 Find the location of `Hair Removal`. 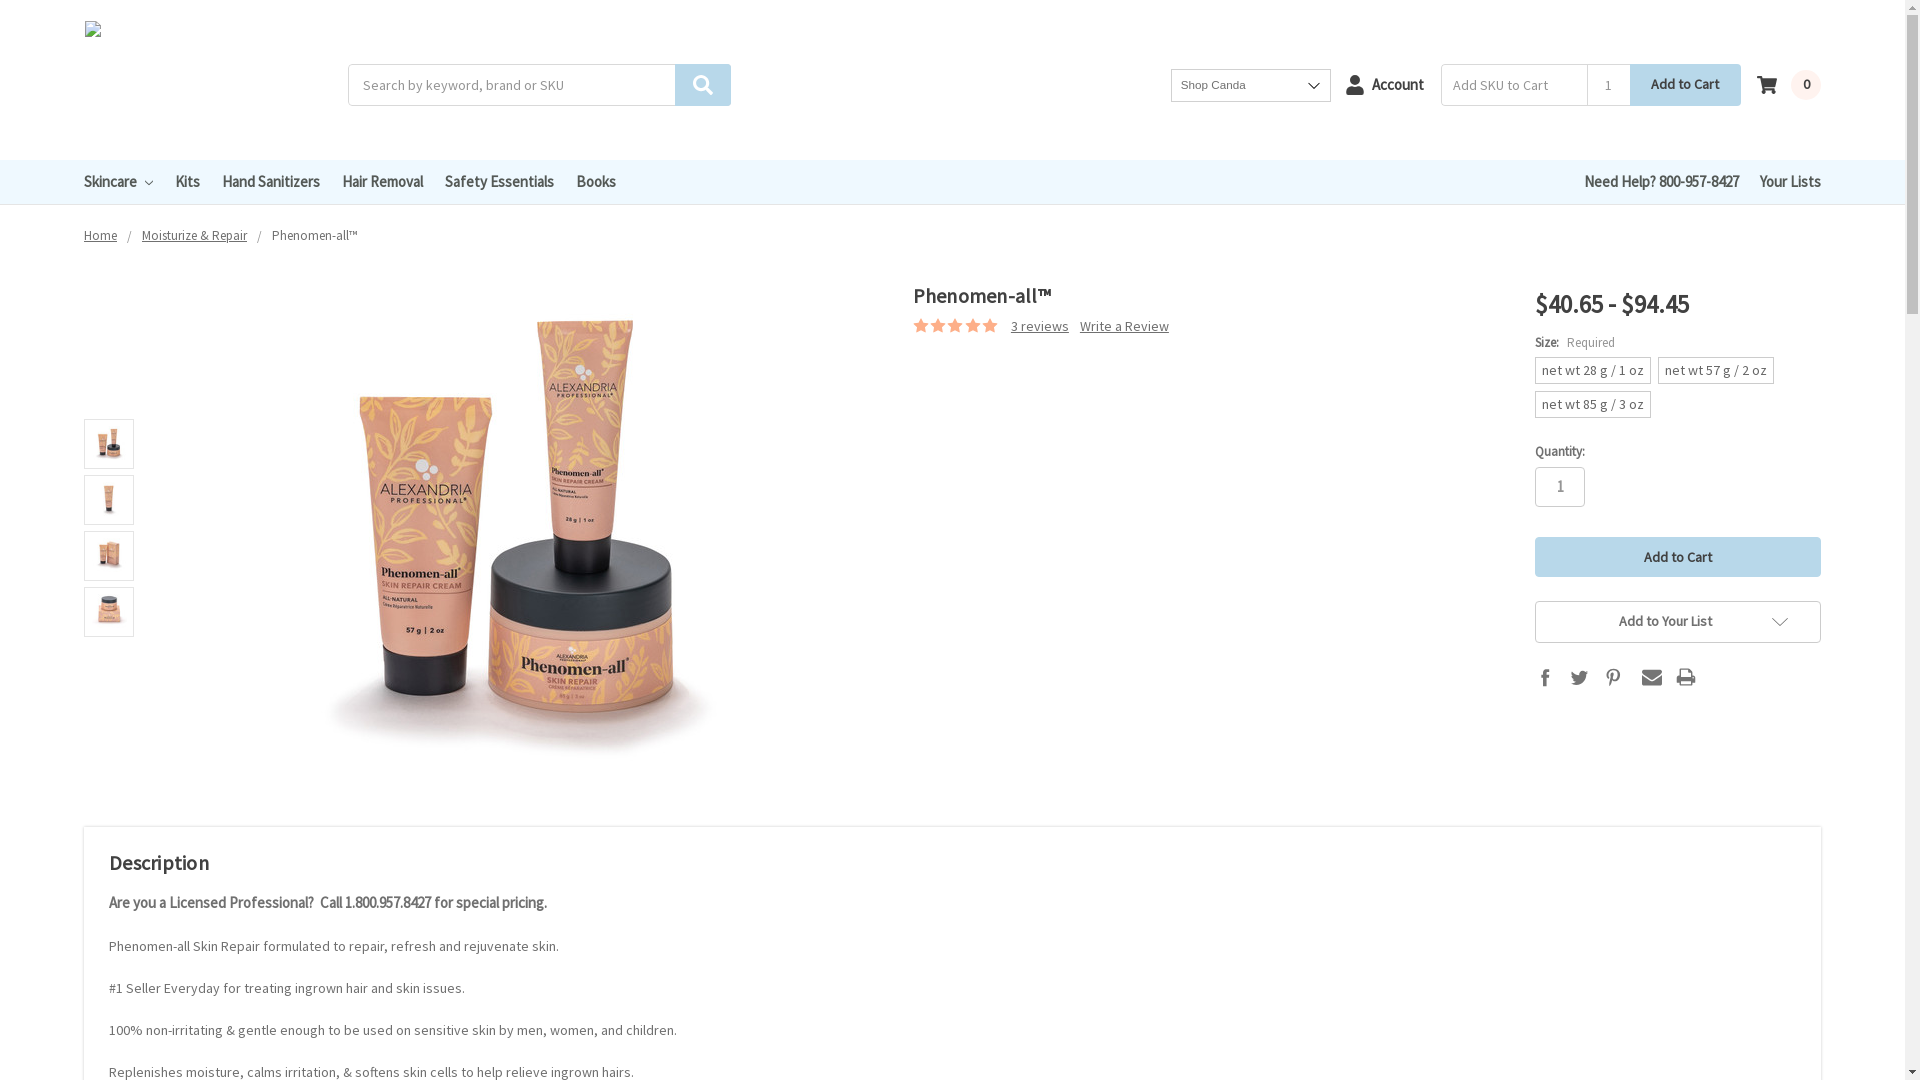

Hair Removal is located at coordinates (382, 182).